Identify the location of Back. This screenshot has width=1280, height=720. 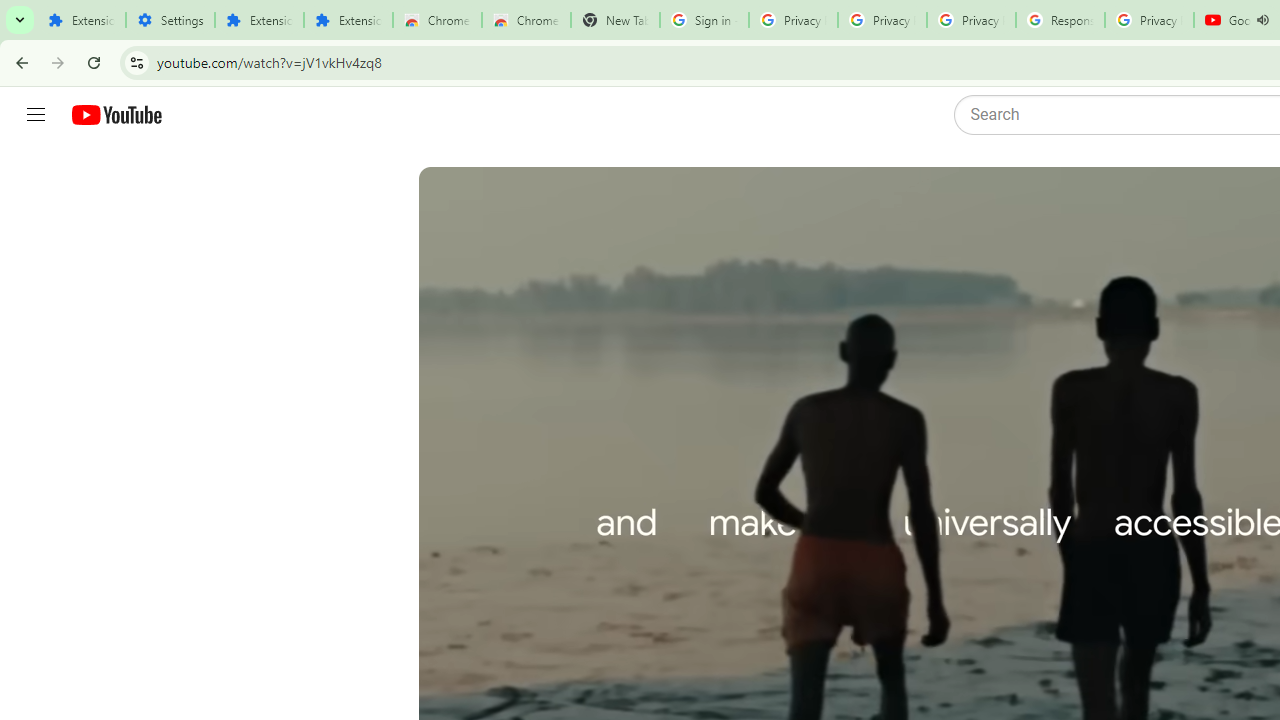
(19, 62).